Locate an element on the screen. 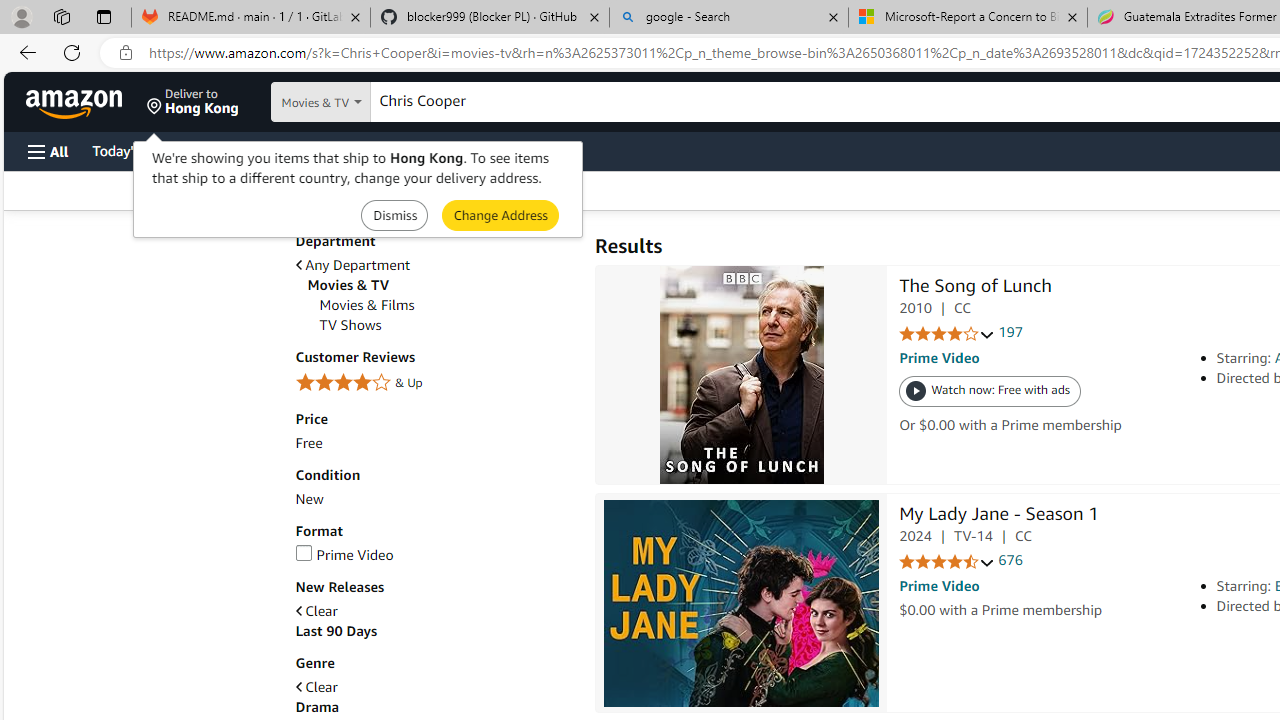  197 is located at coordinates (1010, 332).